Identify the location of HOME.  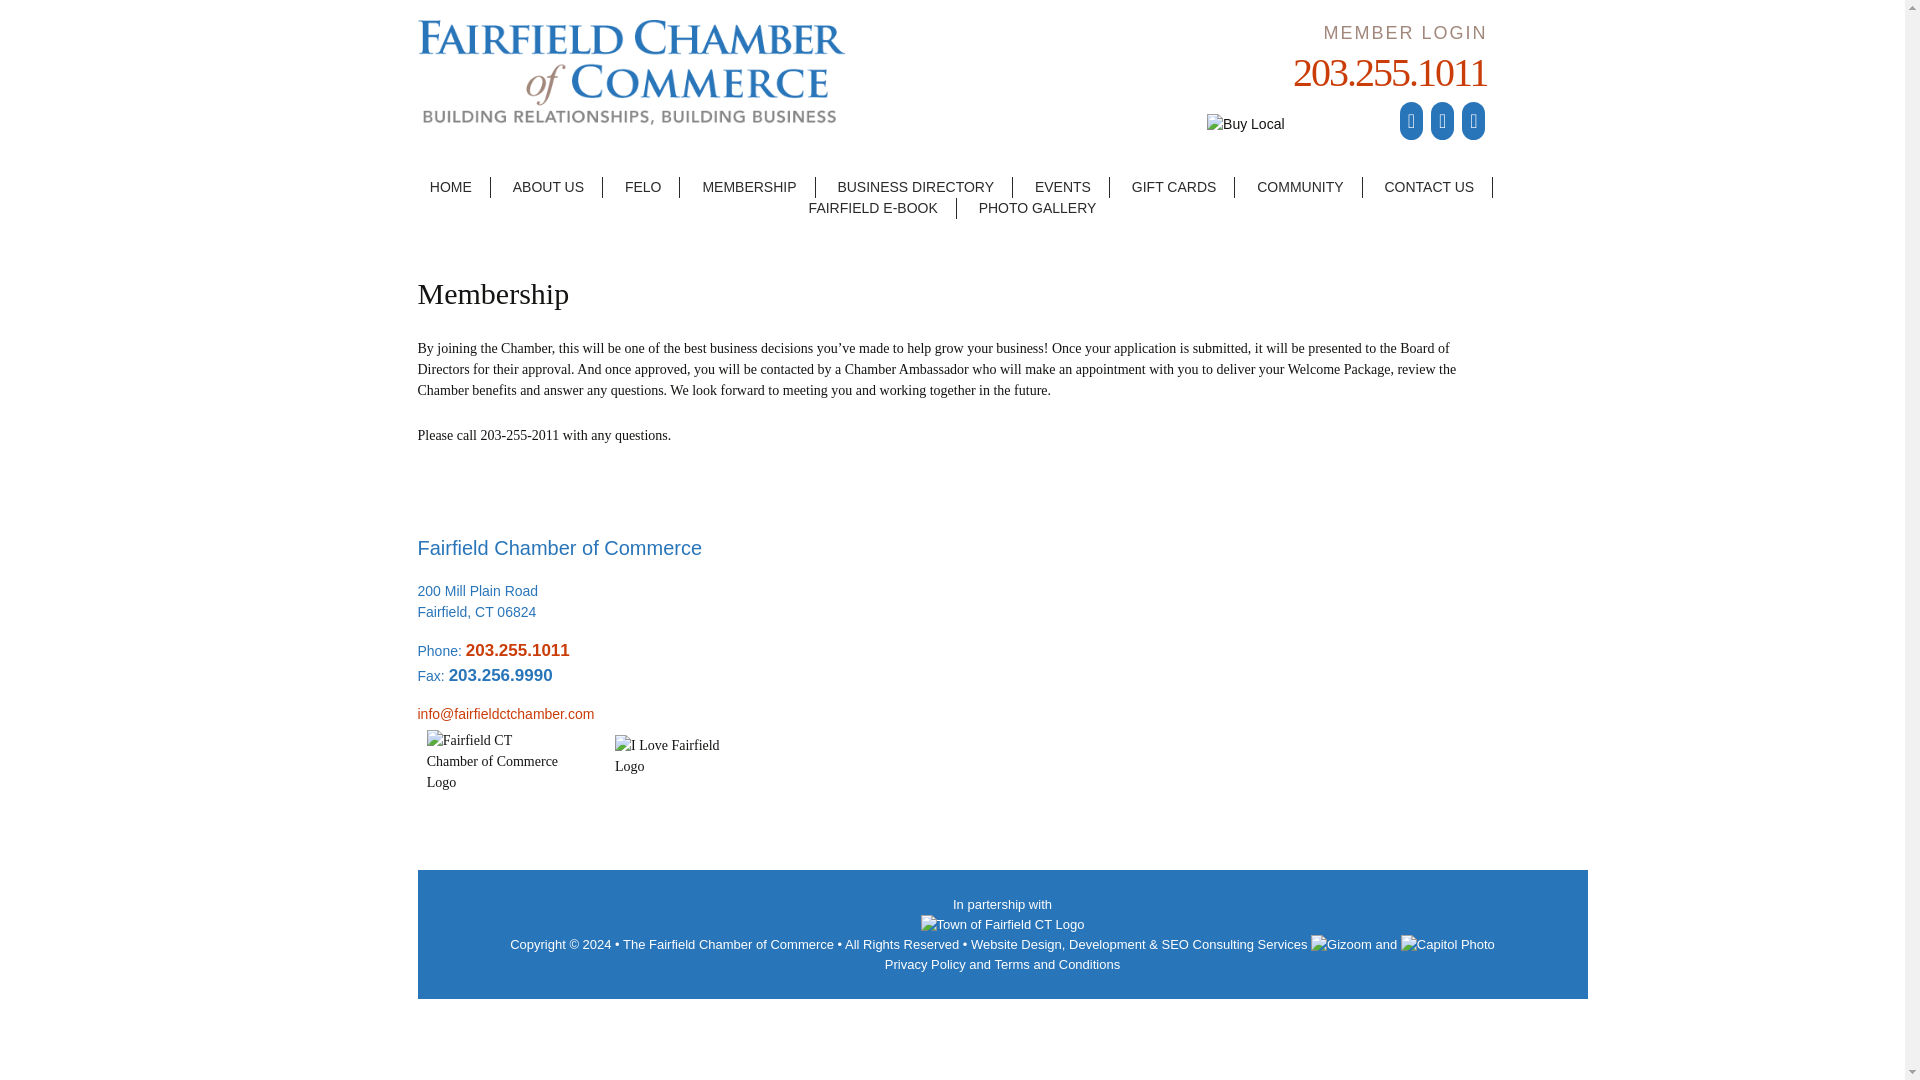
(450, 187).